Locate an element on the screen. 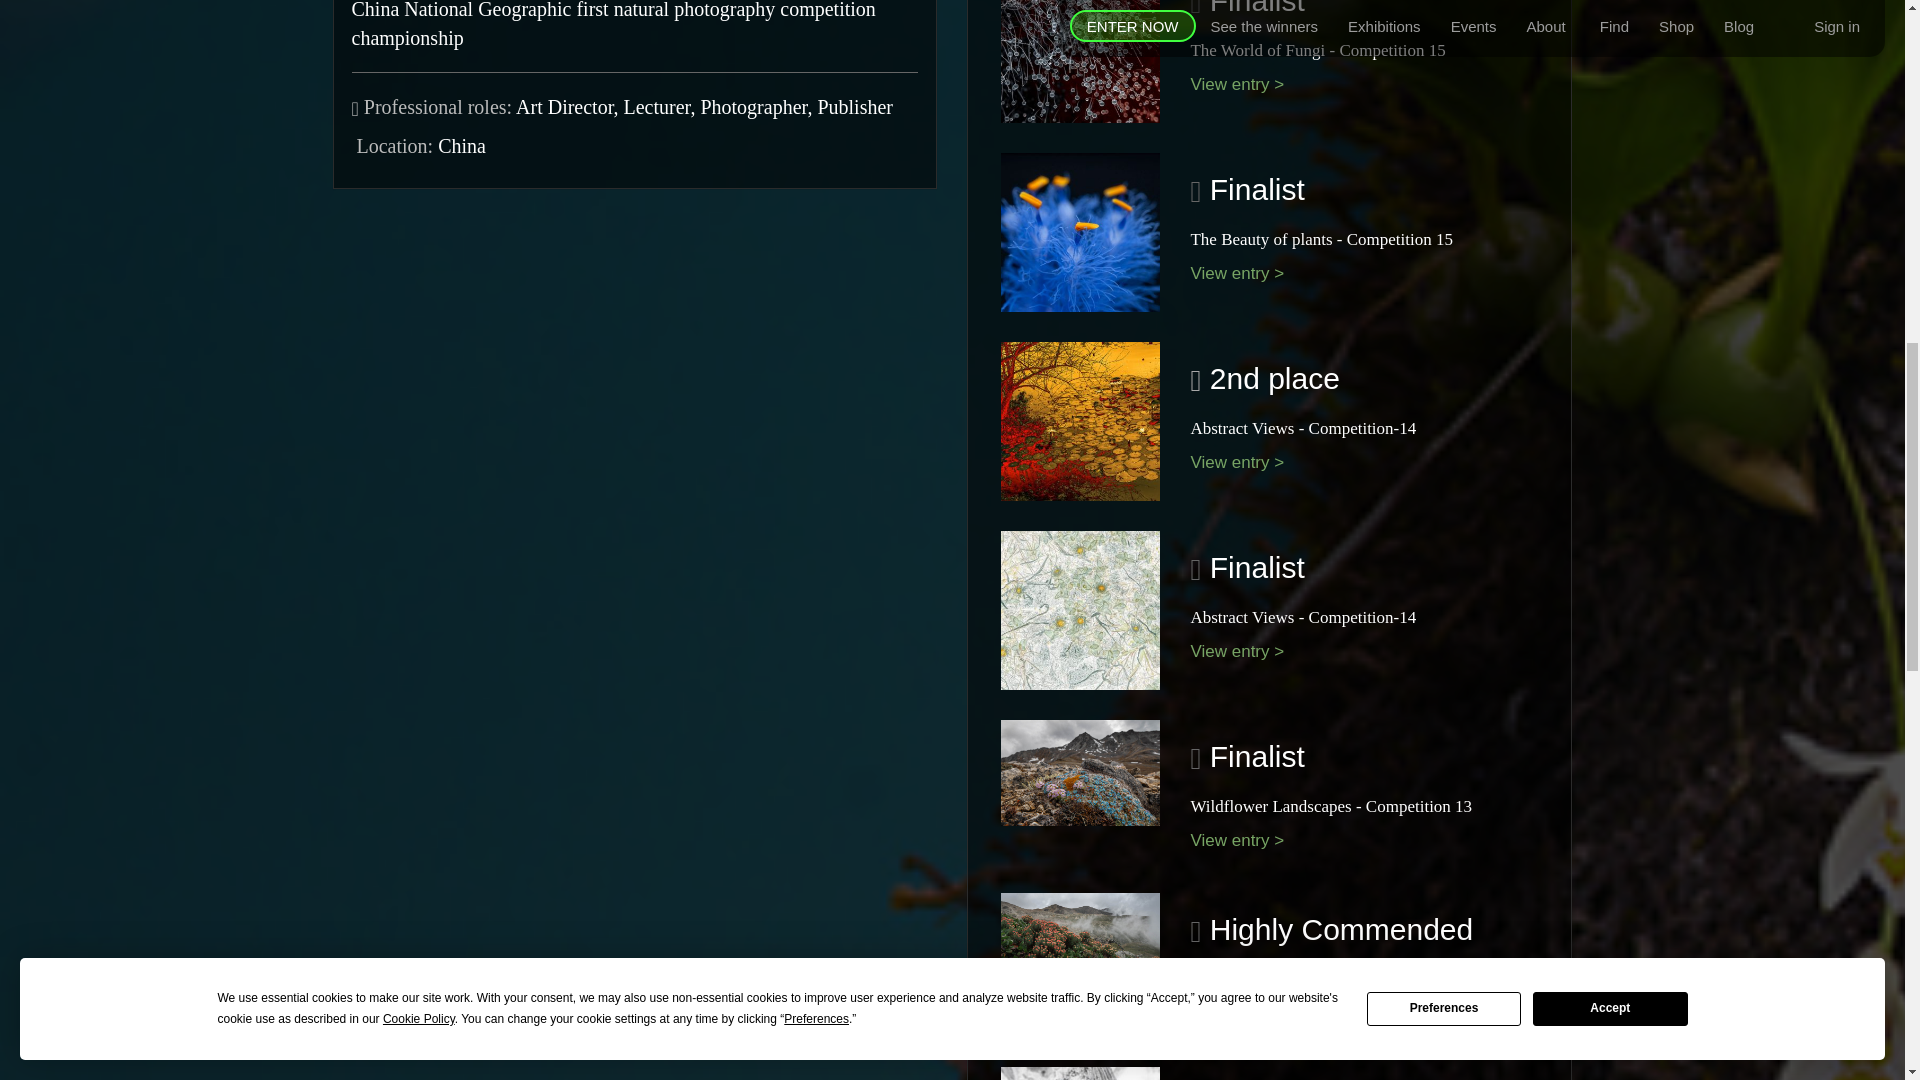  2nd place is located at coordinates (1270, 378).